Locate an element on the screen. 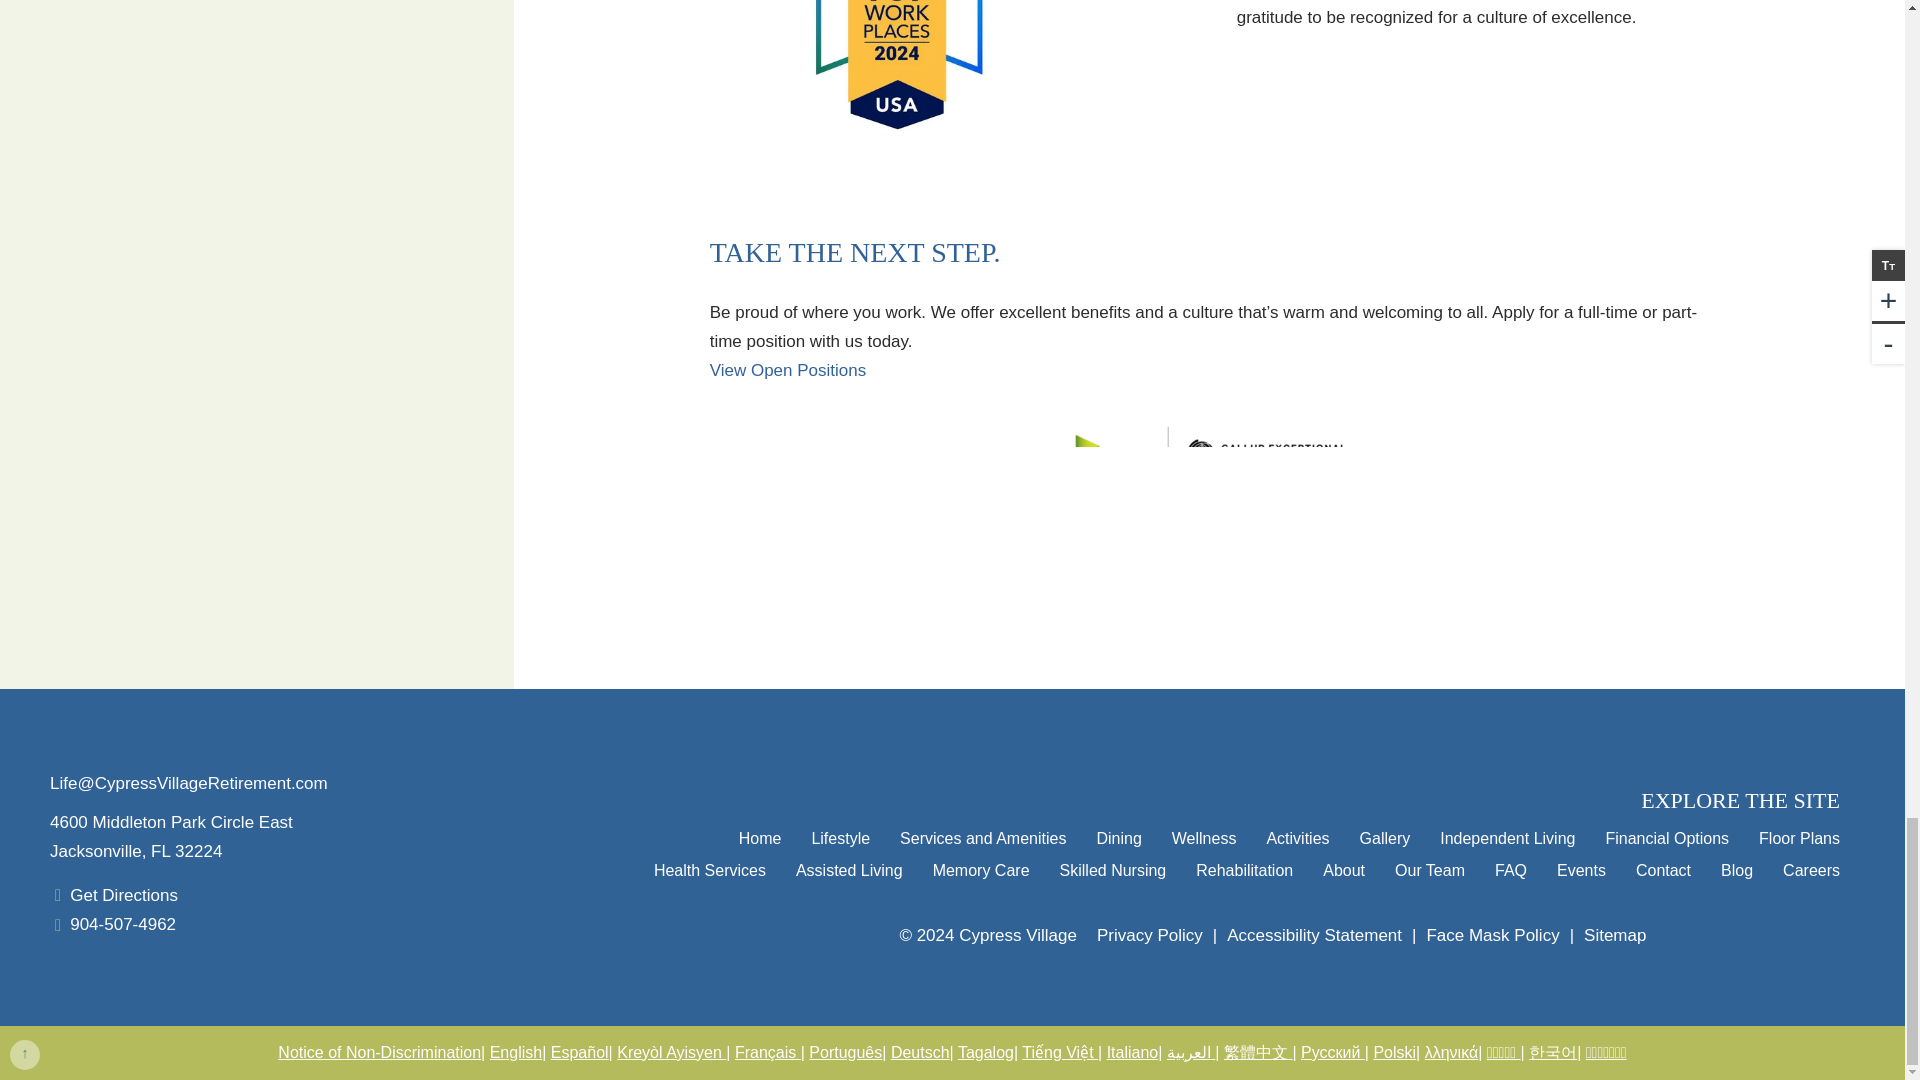 This screenshot has width=1920, height=1080. Lifecare services is located at coordinates (1748, 936).